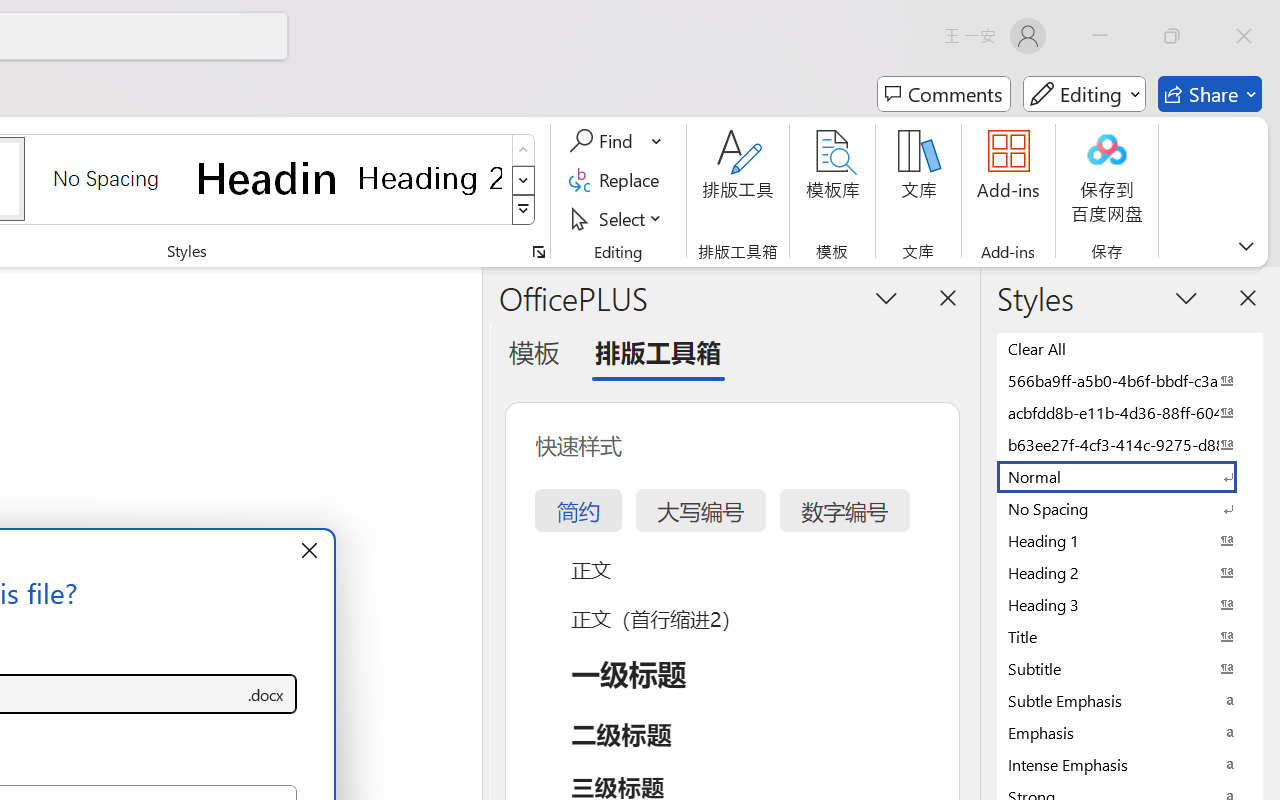 Image resolution: width=1280 pixels, height=800 pixels. What do you see at coordinates (1130, 668) in the screenshot?
I see `Subtitle` at bounding box center [1130, 668].